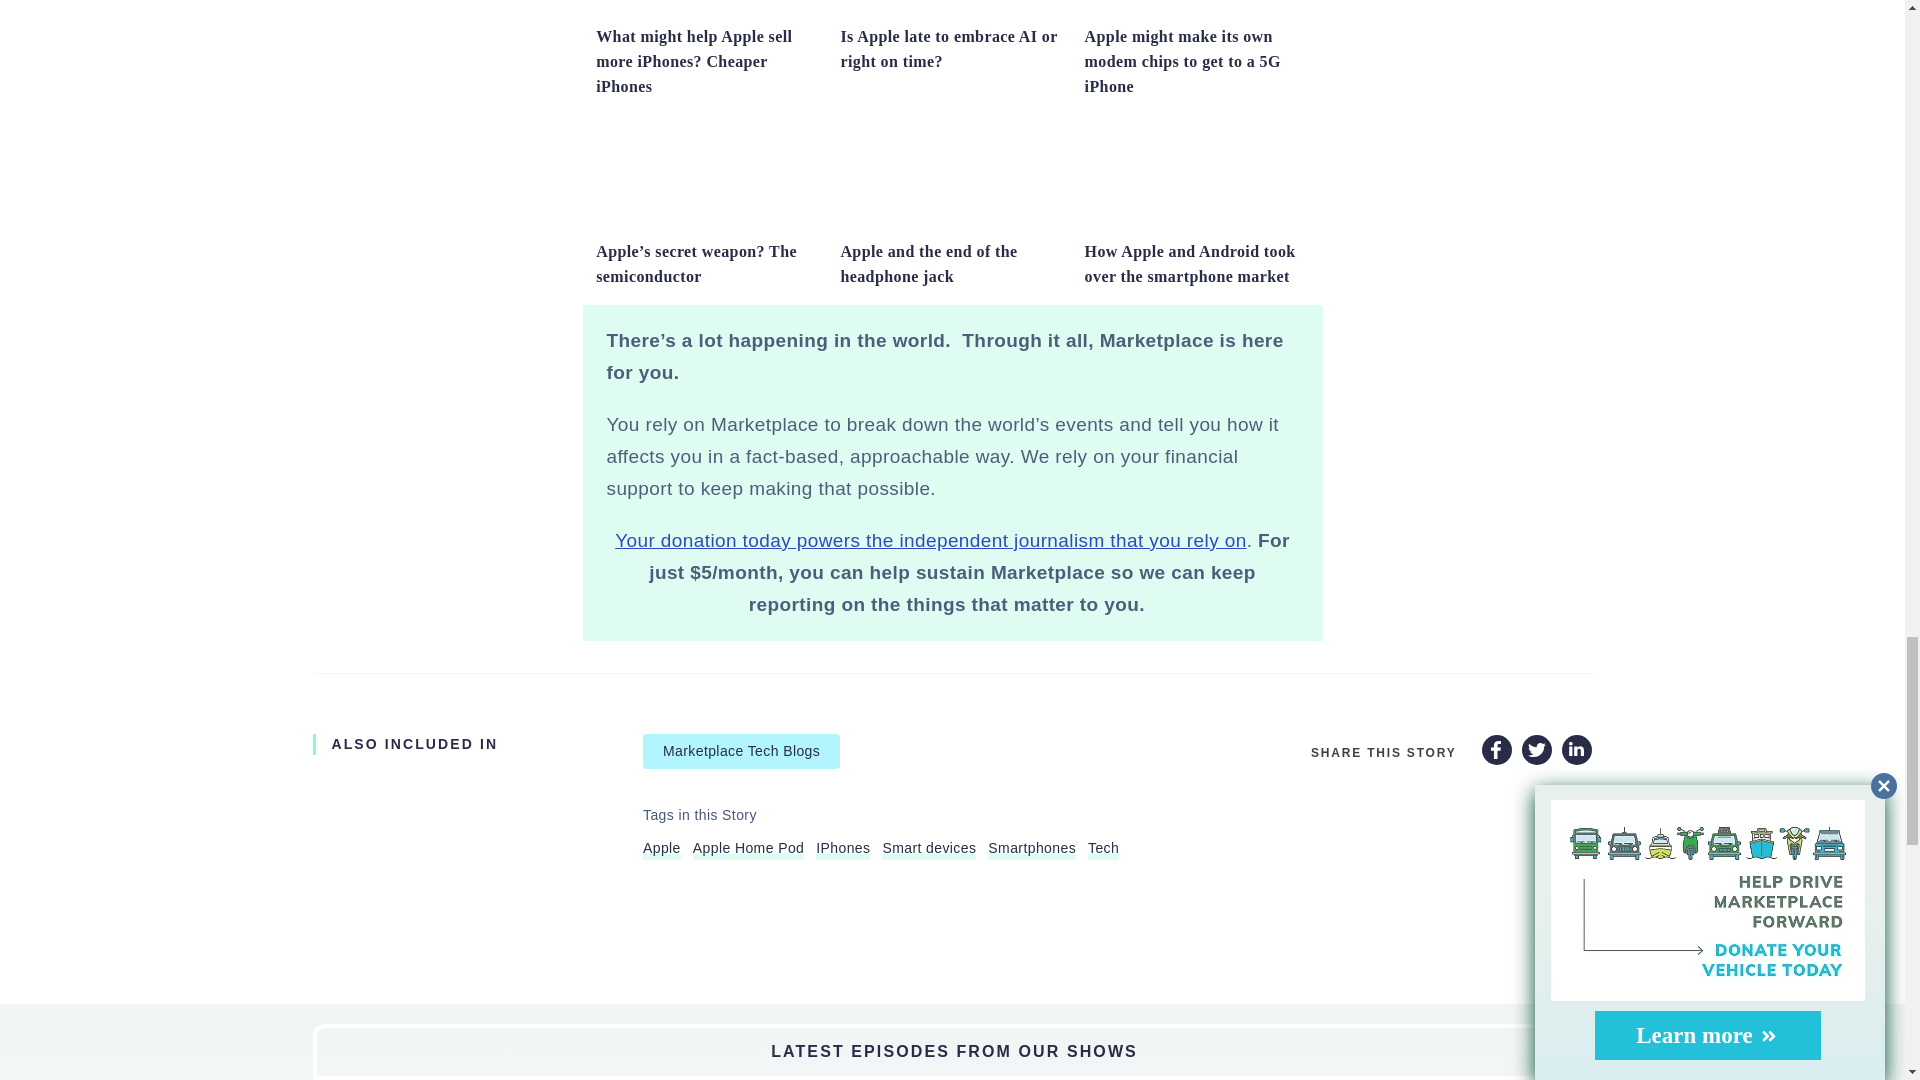 This screenshot has width=1920, height=1080. What do you see at coordinates (693, 62) in the screenshot?
I see `What might help Apple sell more iPhones? Cheaper iPhones` at bounding box center [693, 62].